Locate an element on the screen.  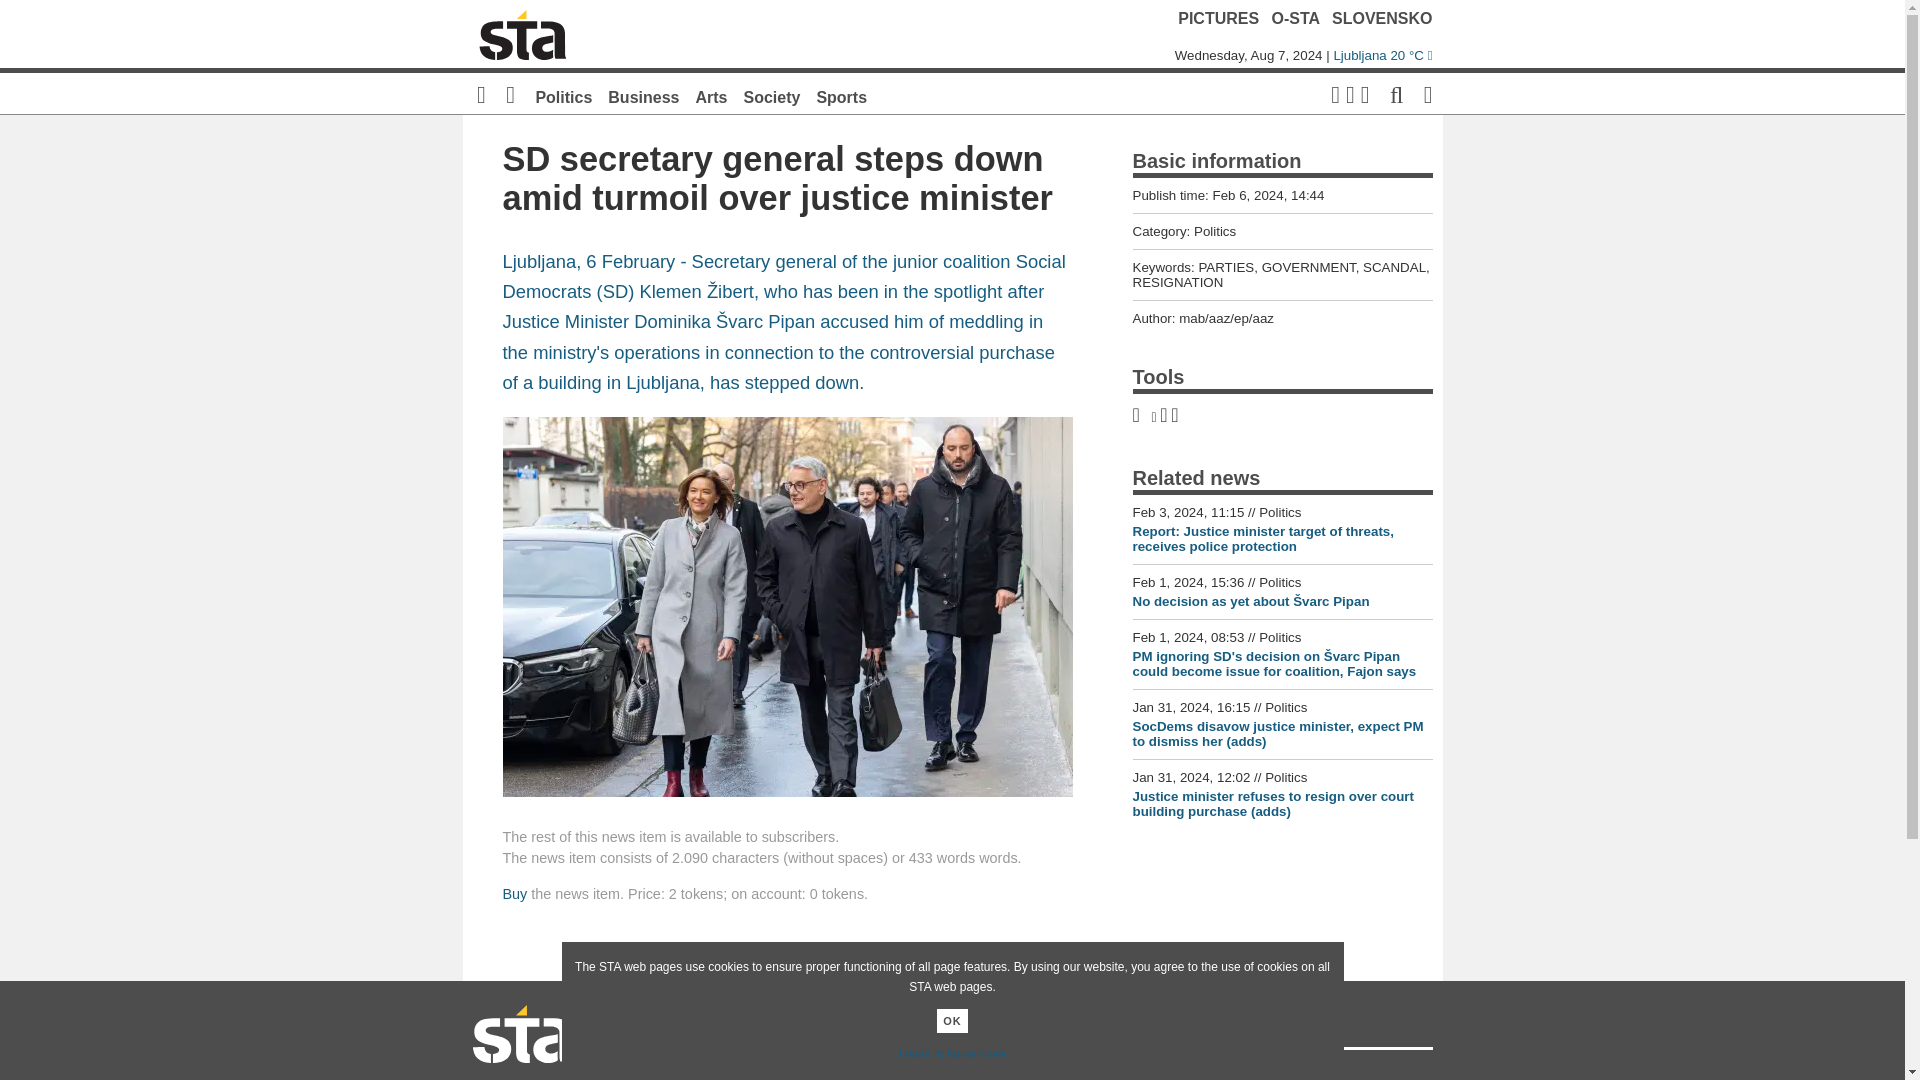
STAschedule is located at coordinates (1012, 1075).